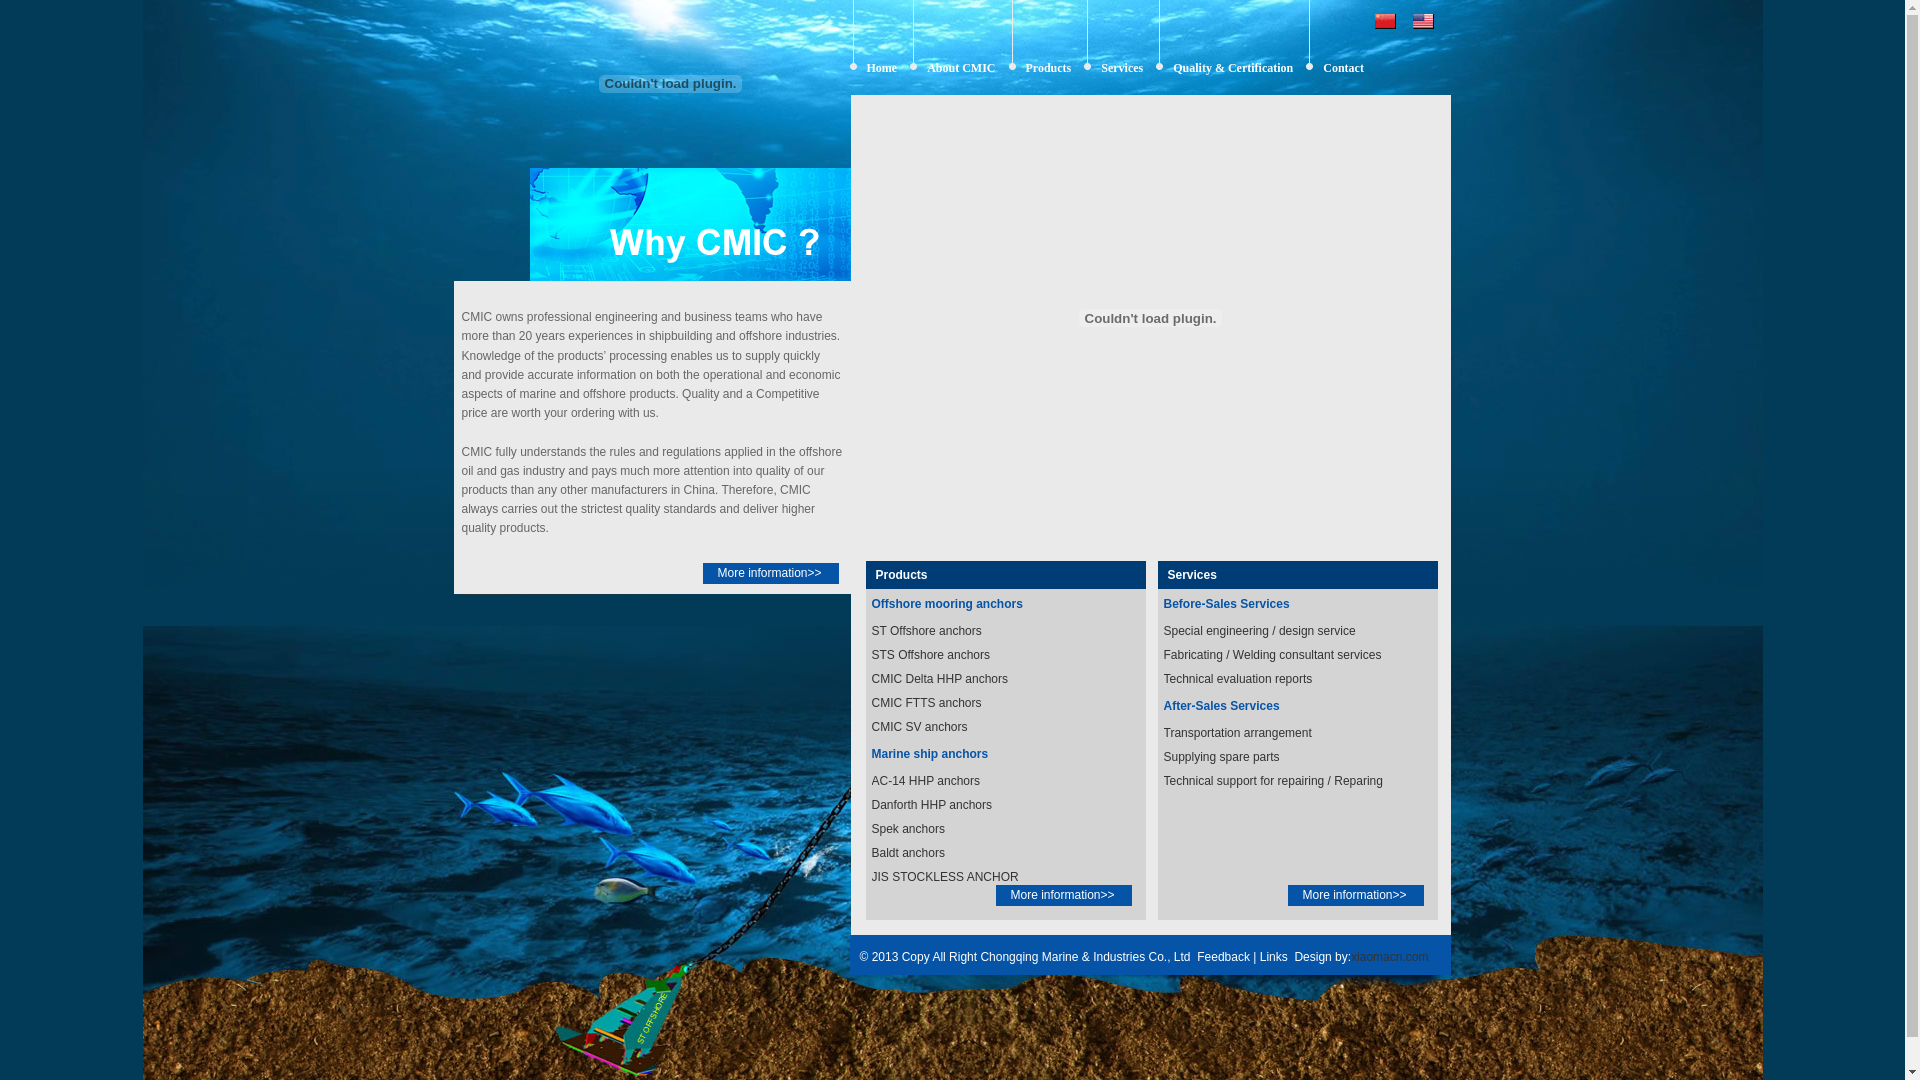 Image resolution: width=1920 pixels, height=1080 pixels. I want to click on STS Offshore anchors, so click(932, 655).